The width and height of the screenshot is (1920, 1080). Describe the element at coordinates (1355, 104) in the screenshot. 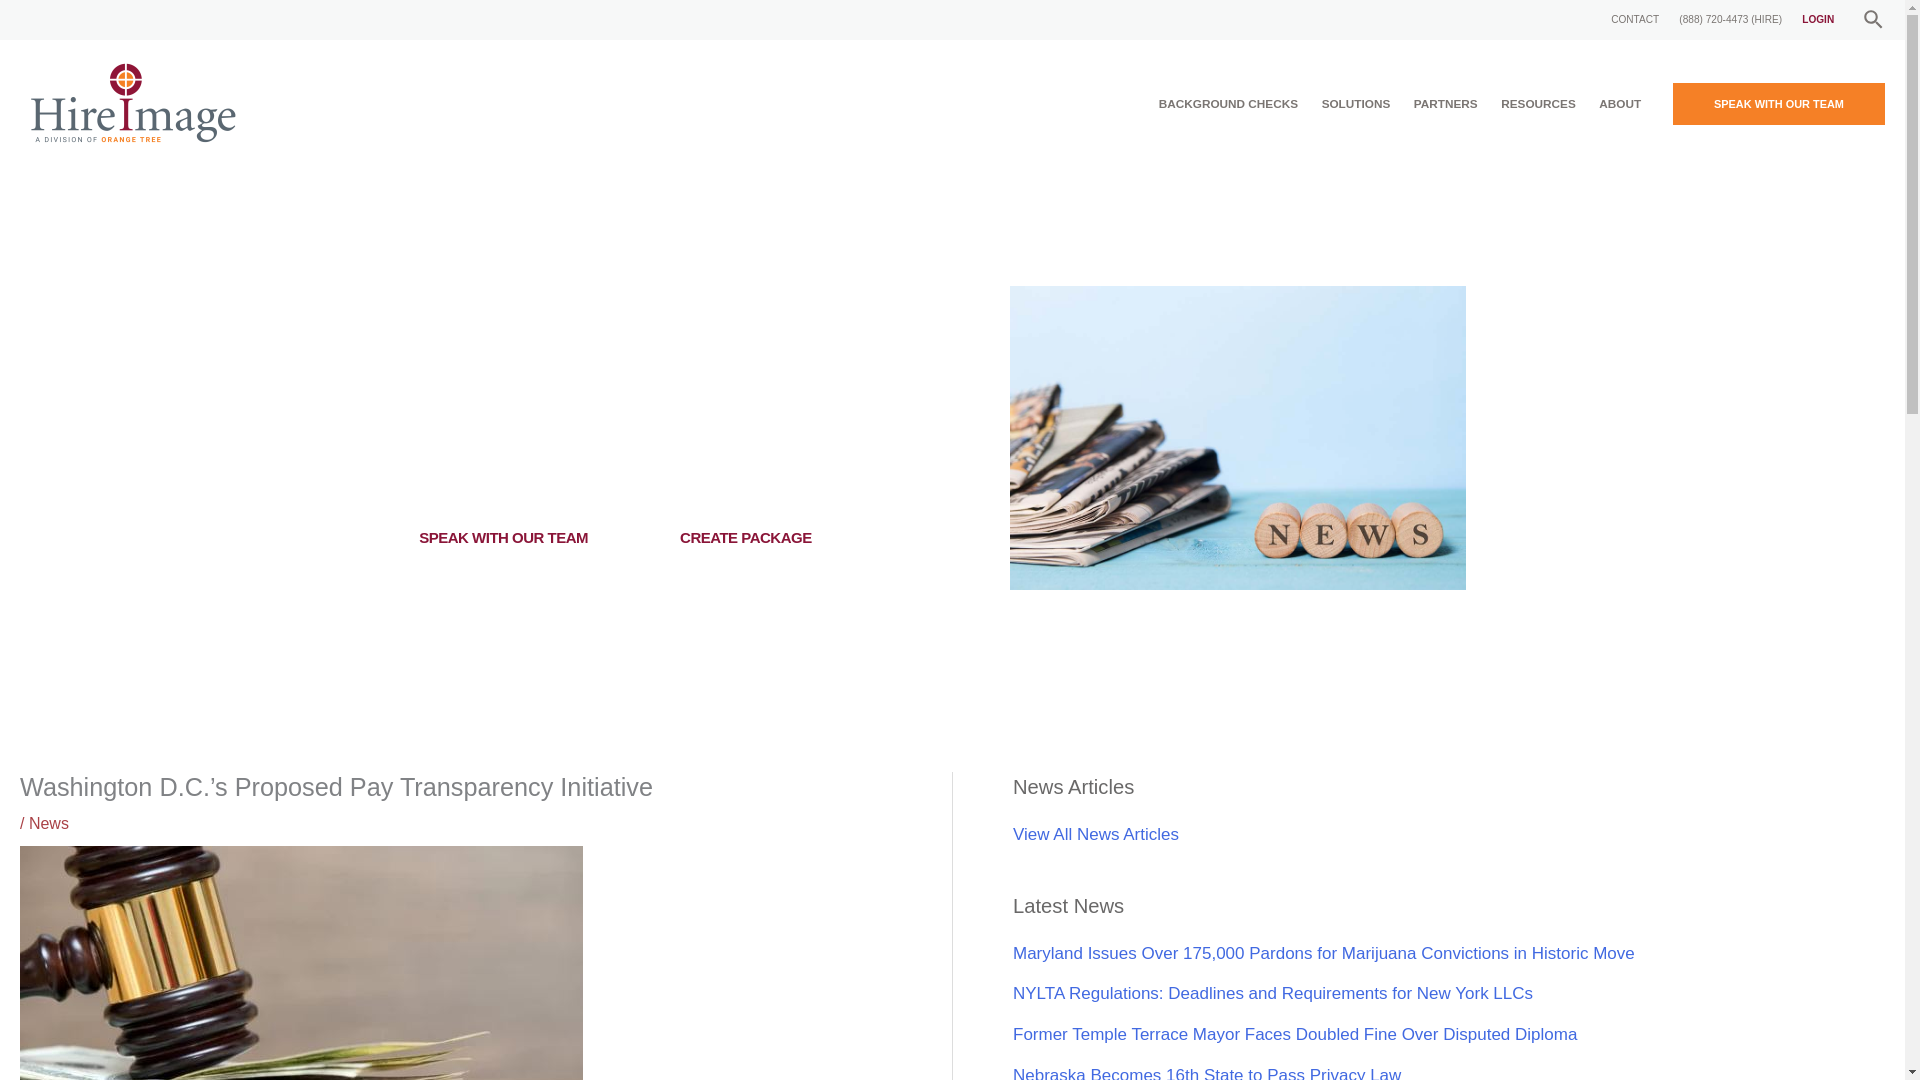

I see `SOLUTIONS` at that location.